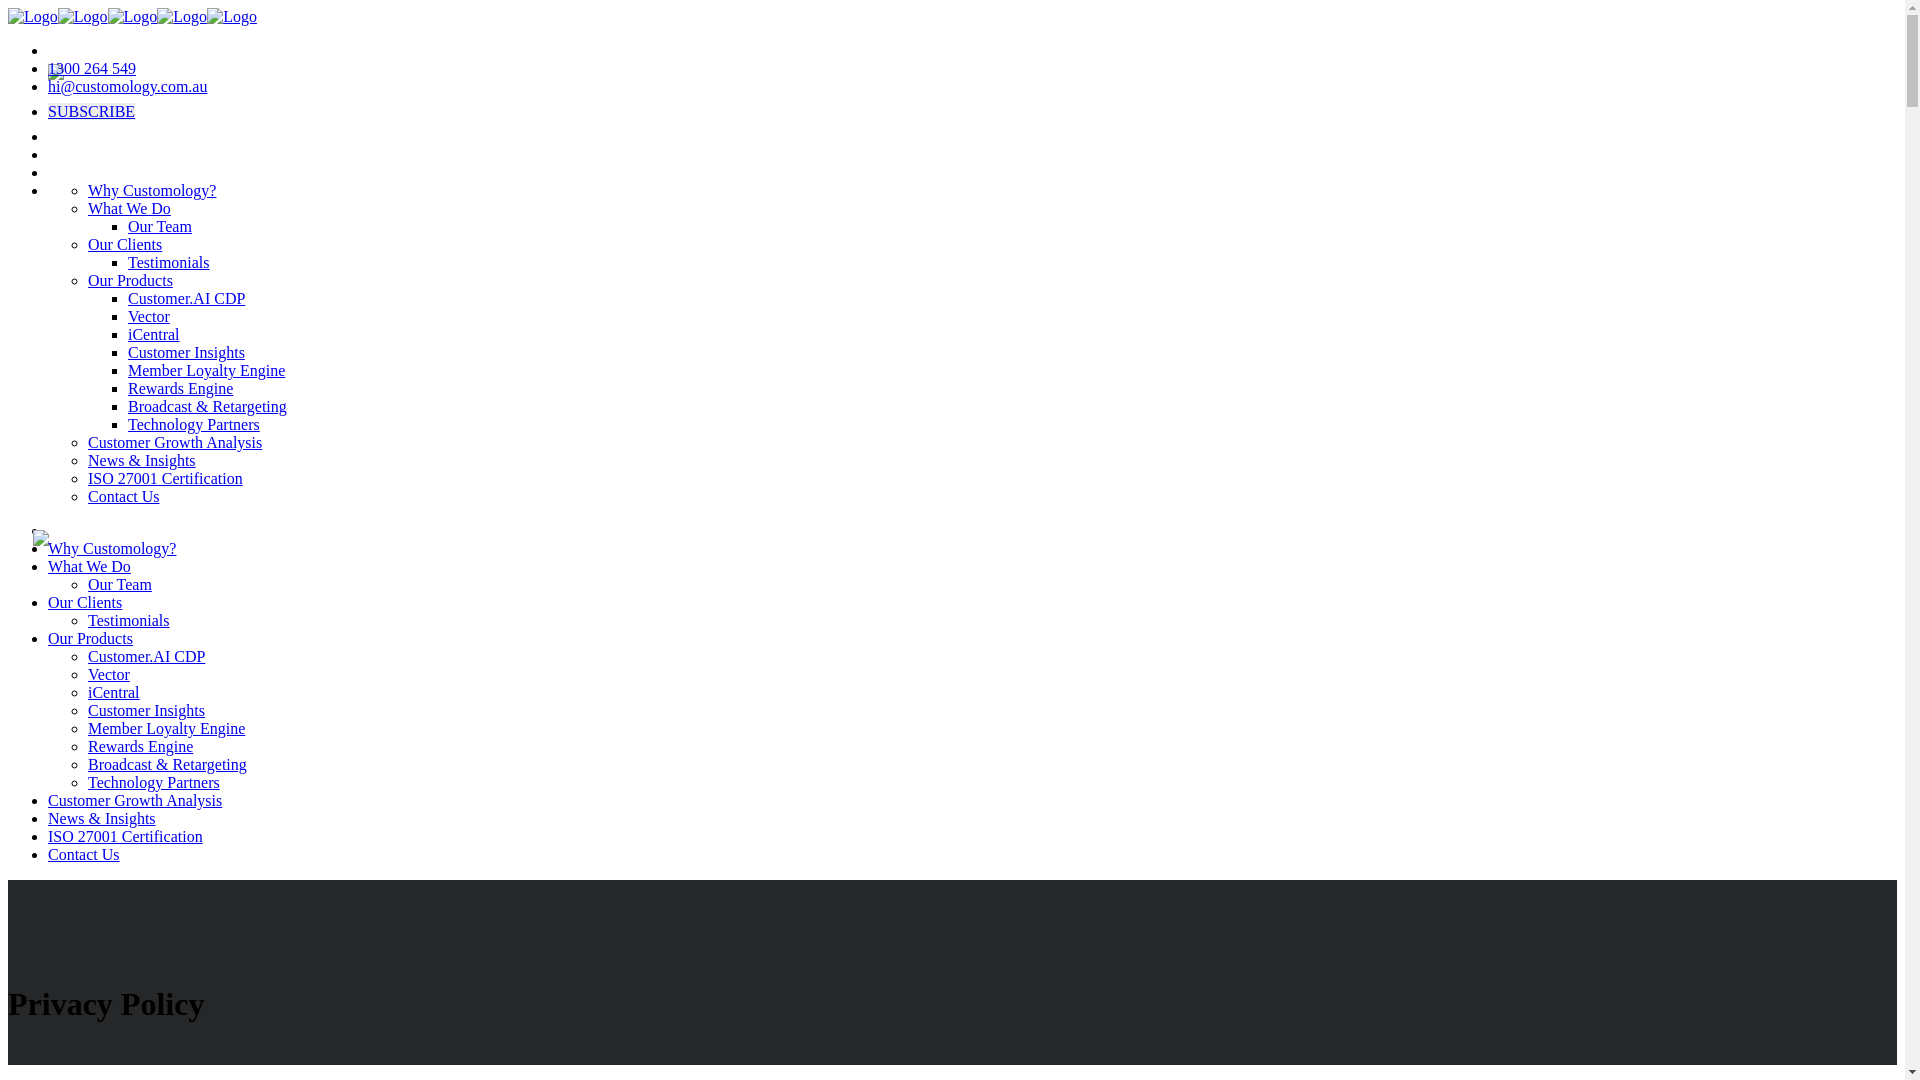 This screenshot has width=1920, height=1080. What do you see at coordinates (154, 334) in the screenshot?
I see `iCentral` at bounding box center [154, 334].